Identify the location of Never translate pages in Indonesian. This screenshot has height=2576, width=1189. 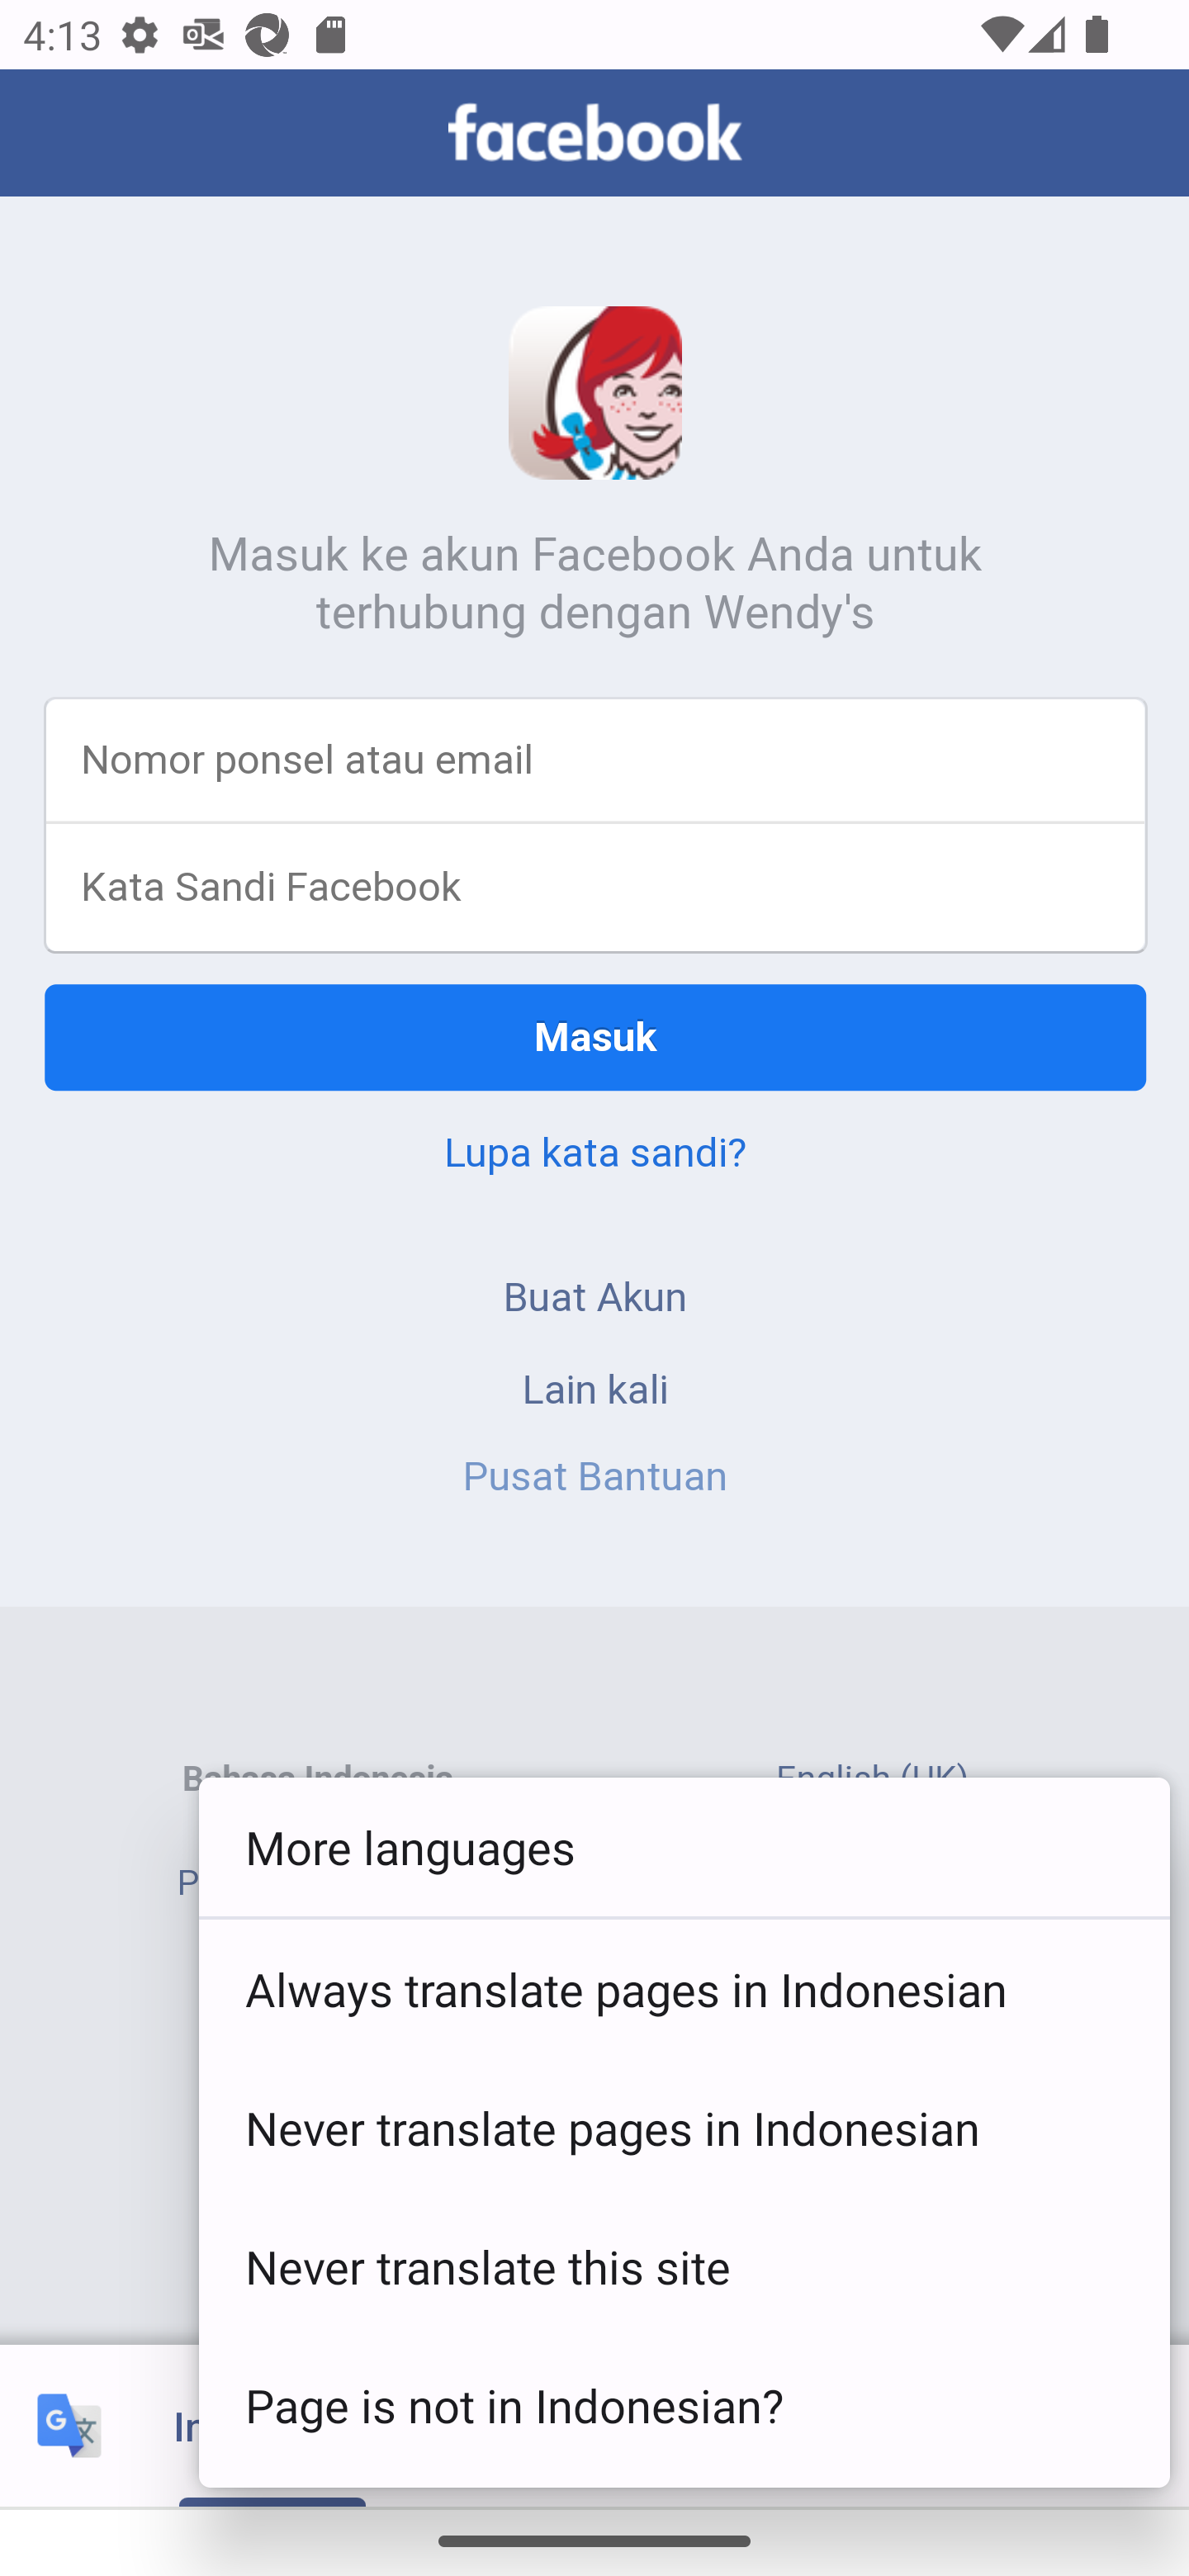
(684, 2127).